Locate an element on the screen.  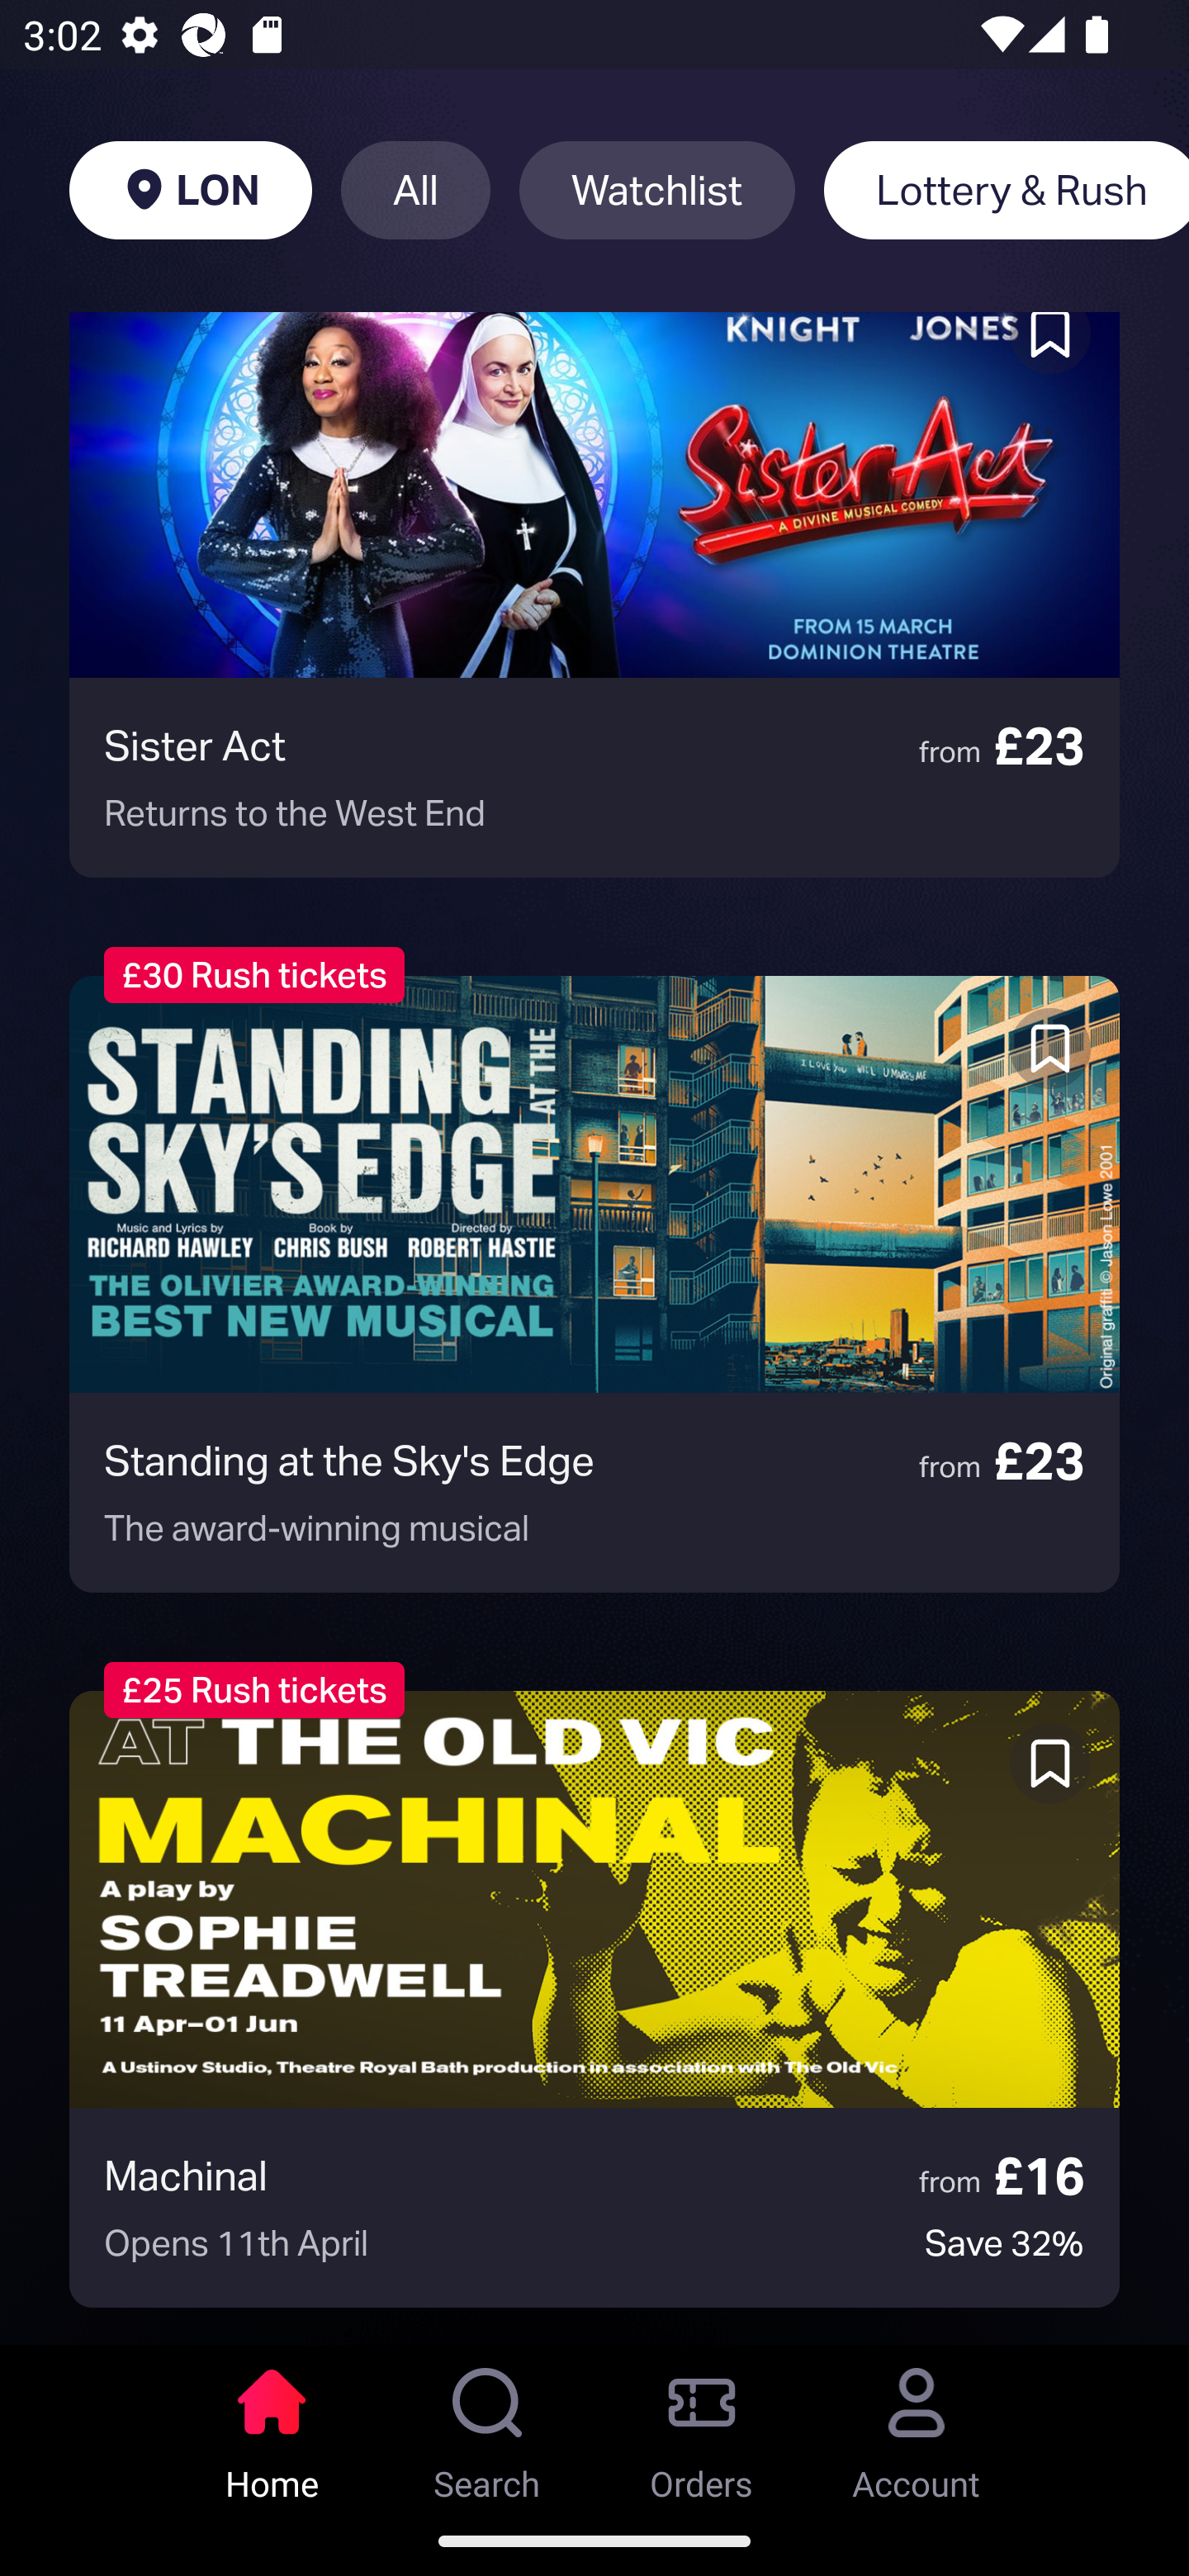
Watchlist is located at coordinates (657, 190).